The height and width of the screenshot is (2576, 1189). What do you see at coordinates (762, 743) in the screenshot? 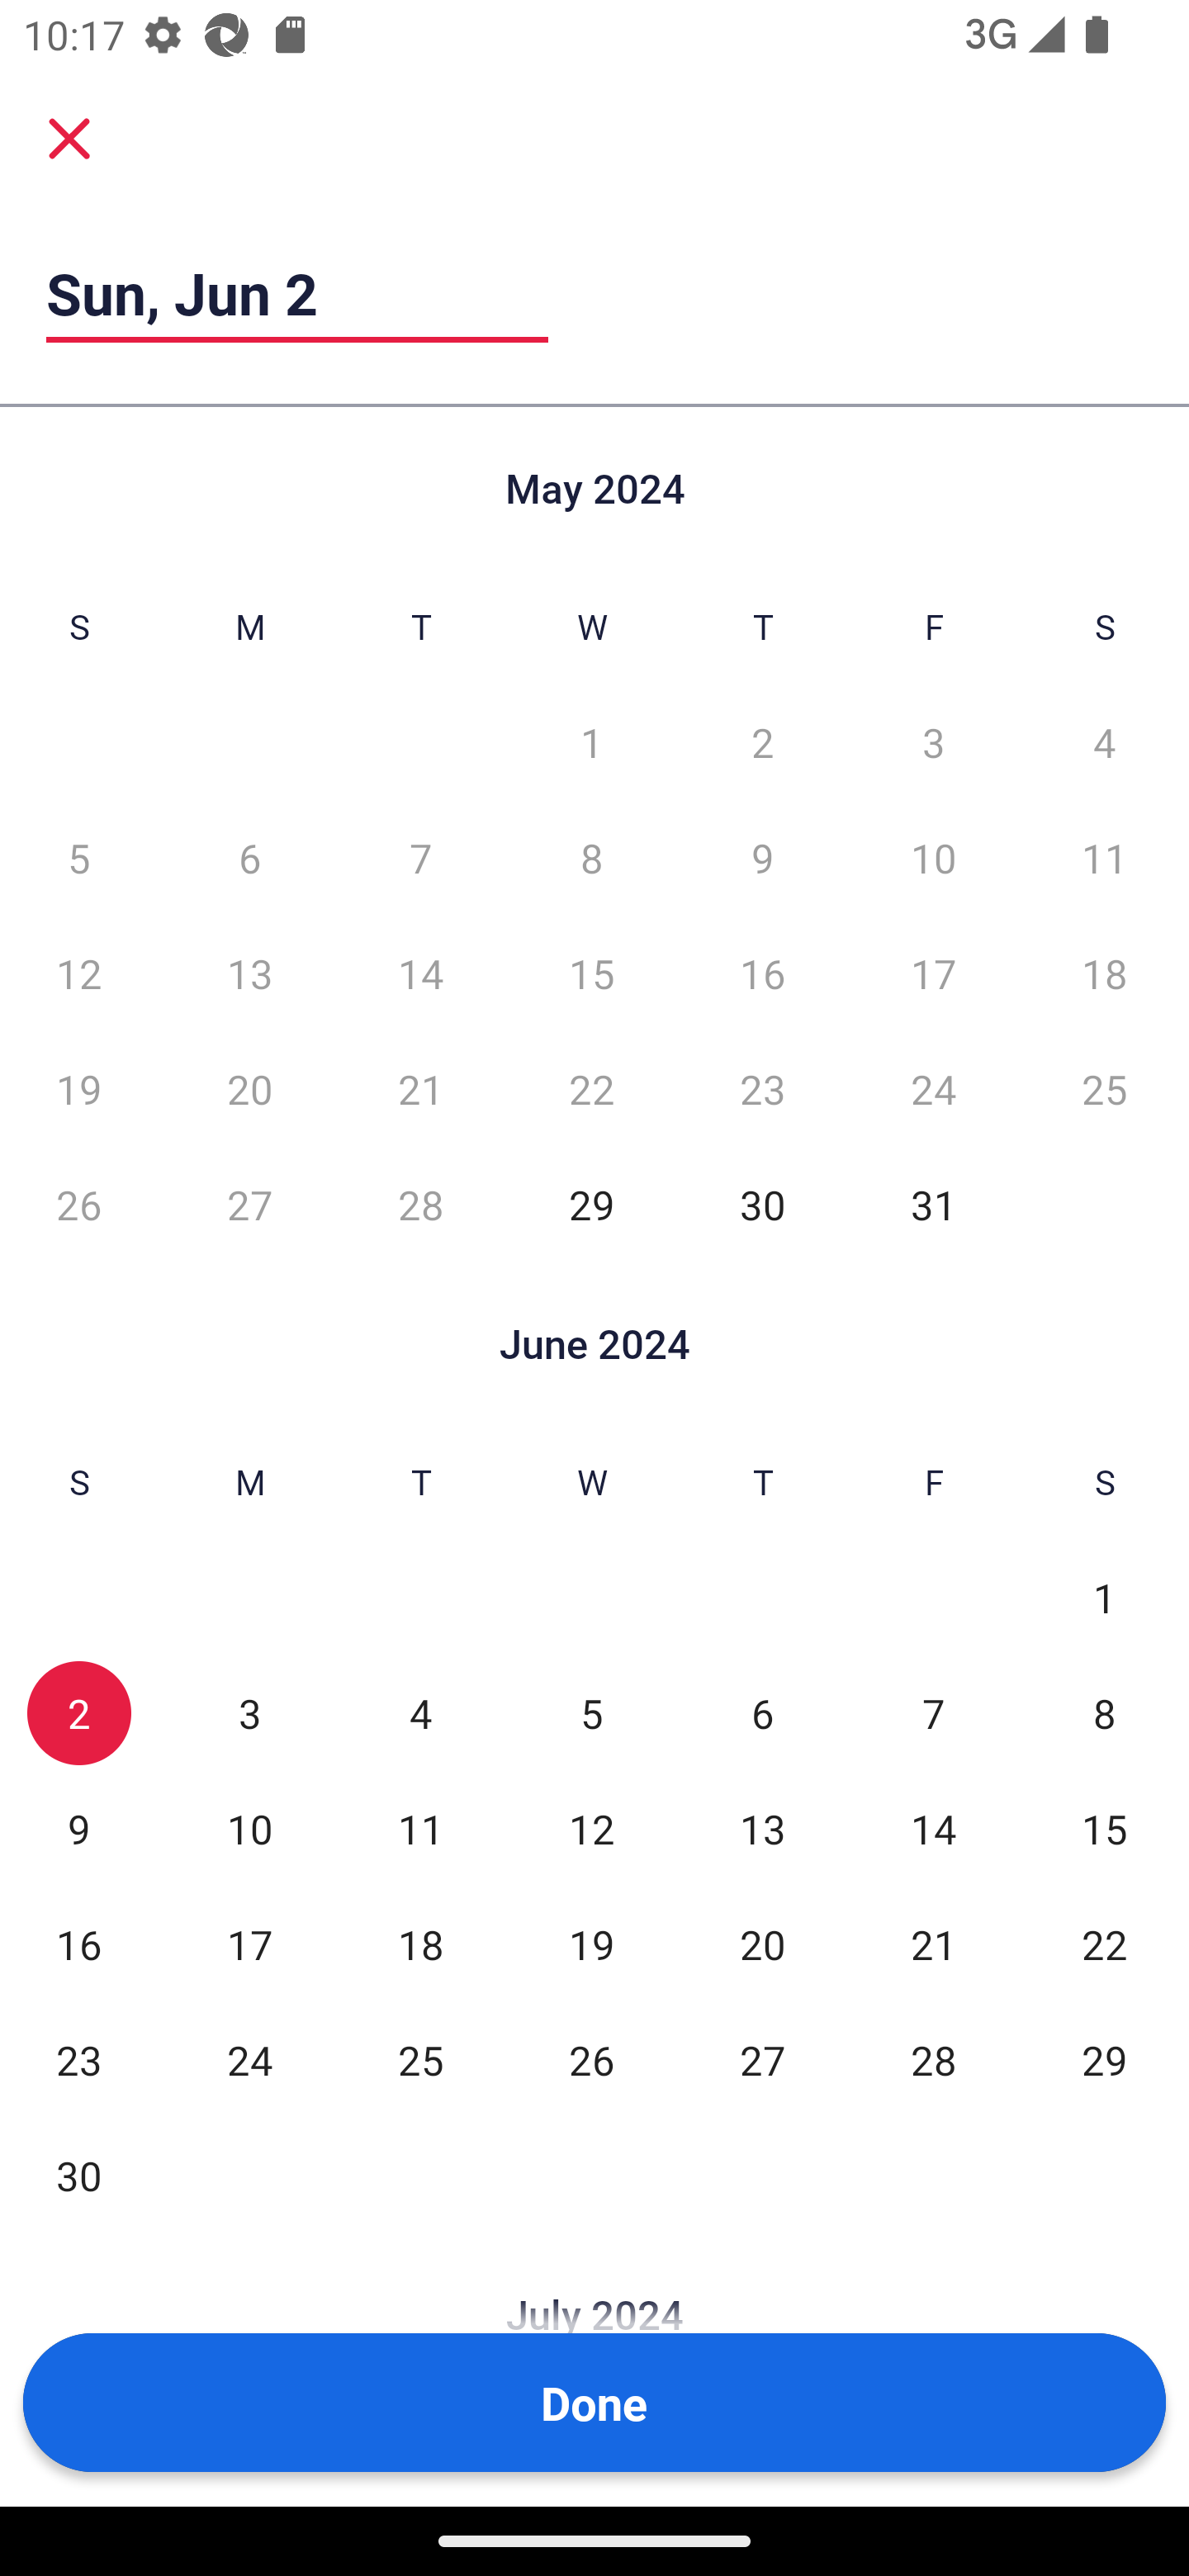
I see `2 Thu, May 2, Not Selected` at bounding box center [762, 743].